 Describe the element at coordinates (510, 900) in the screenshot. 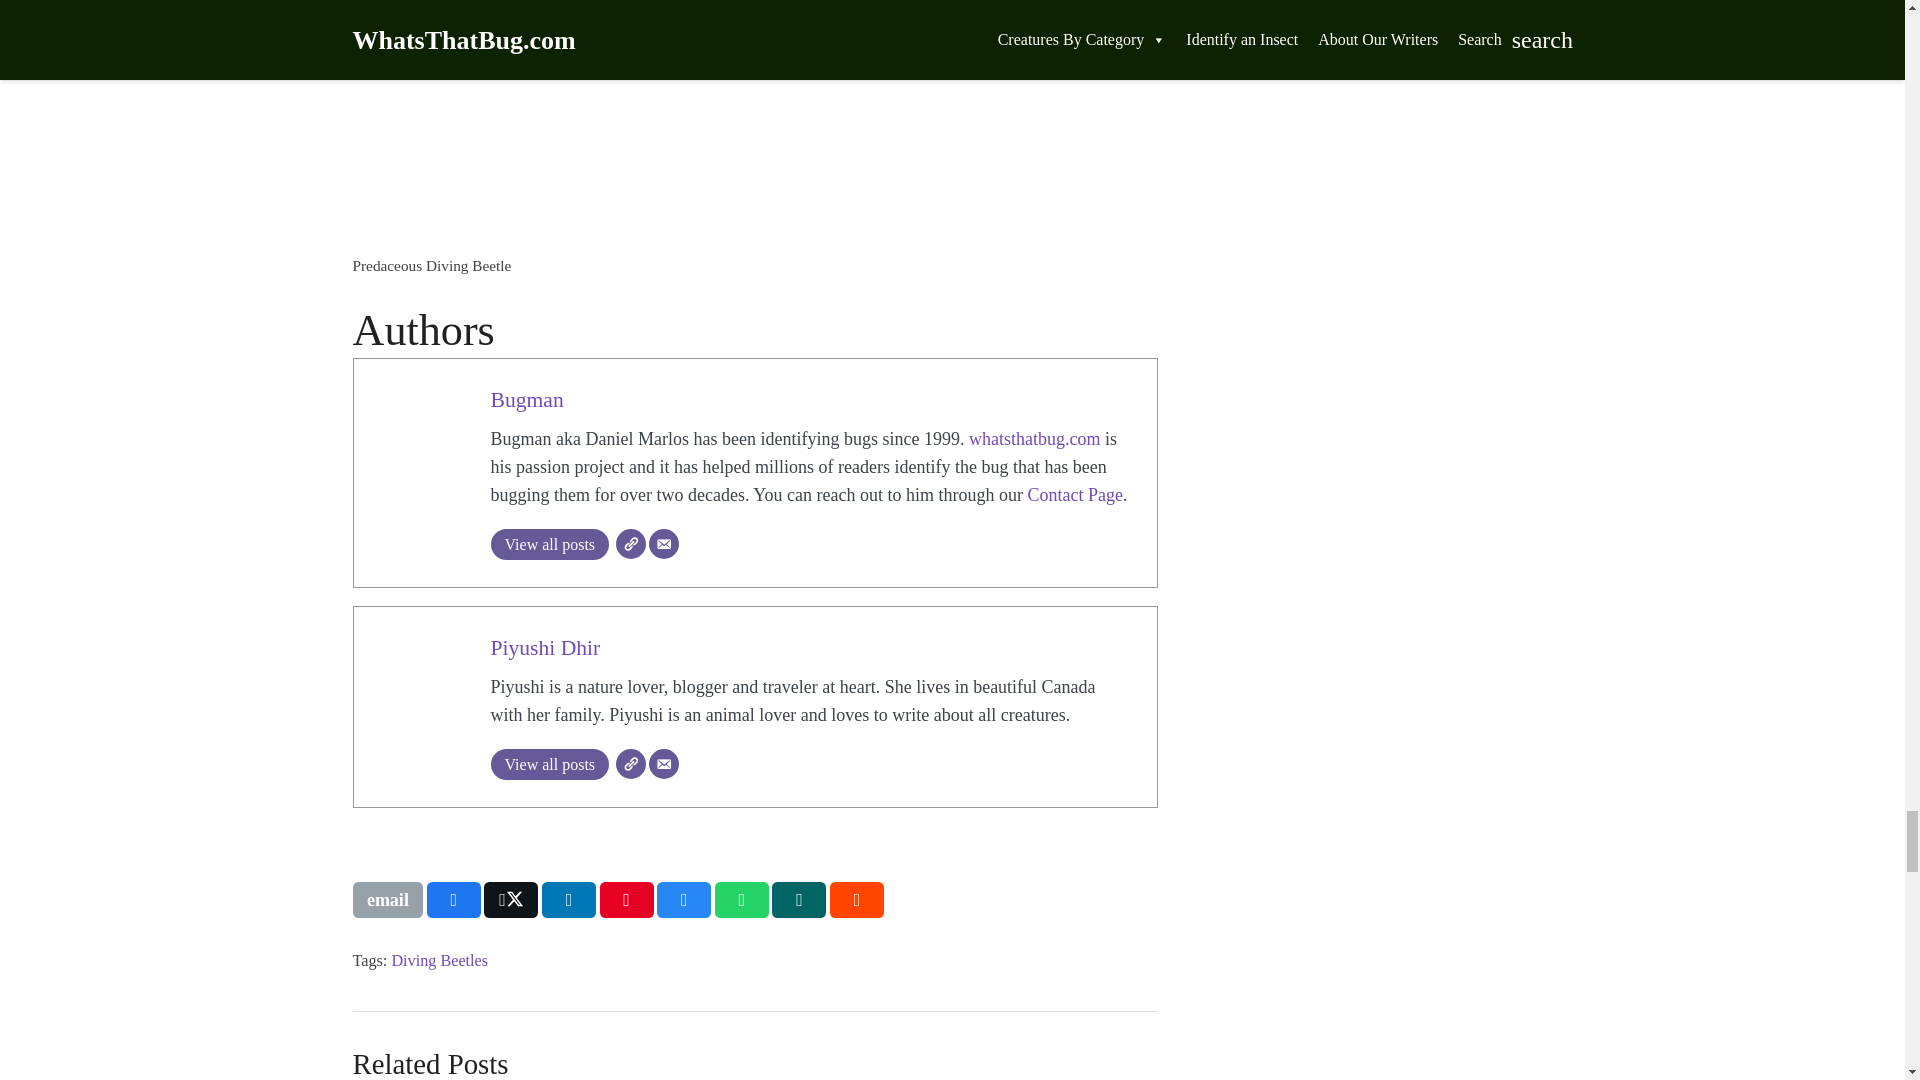

I see `Tweet this` at that location.